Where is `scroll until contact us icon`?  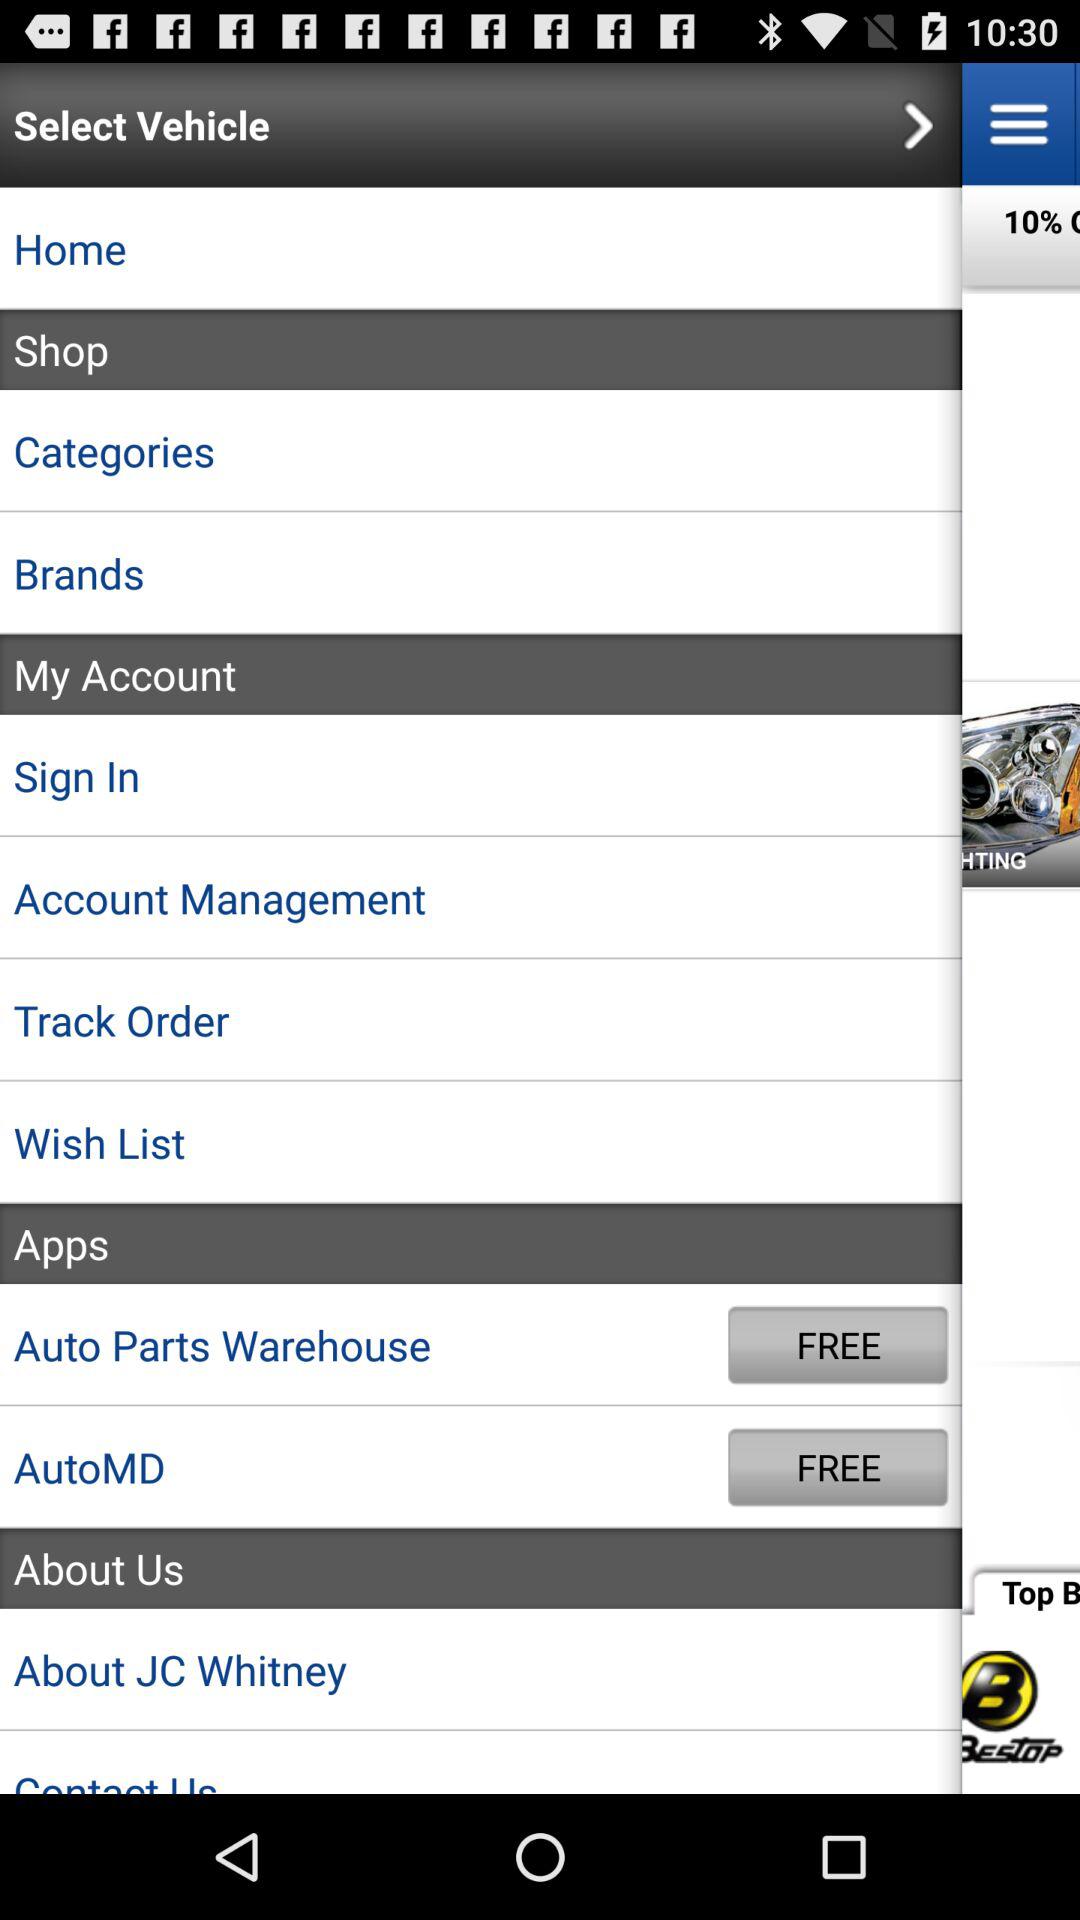
scroll until contact us icon is located at coordinates (481, 1762).